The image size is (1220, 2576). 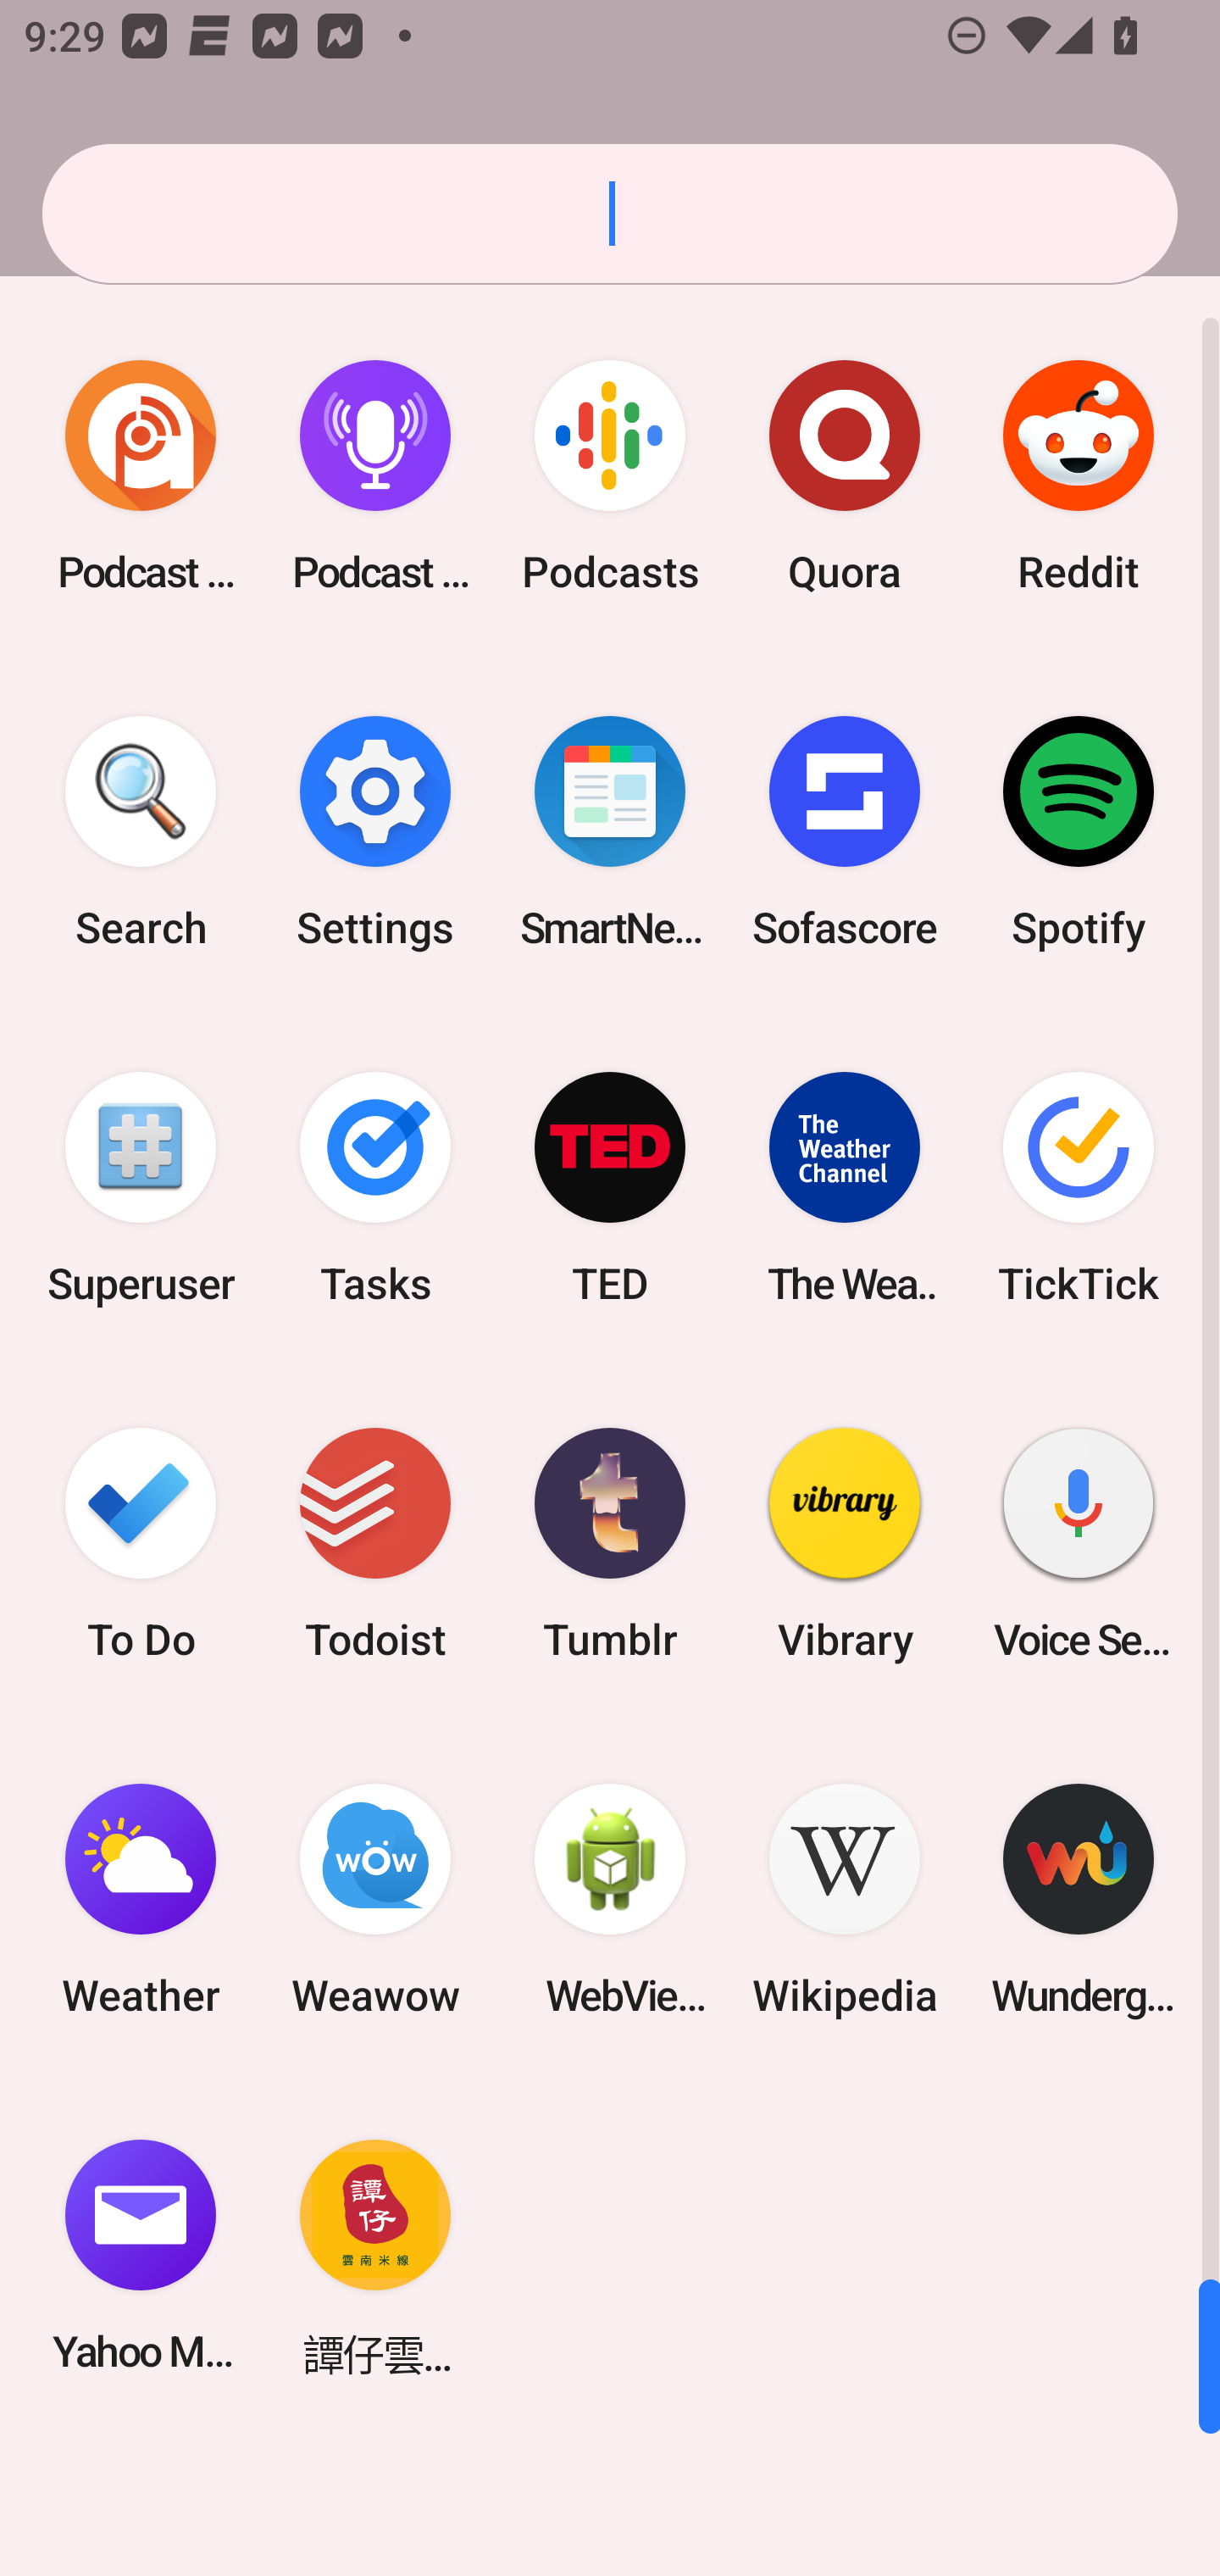 What do you see at coordinates (141, 476) in the screenshot?
I see `Podcast Addict` at bounding box center [141, 476].